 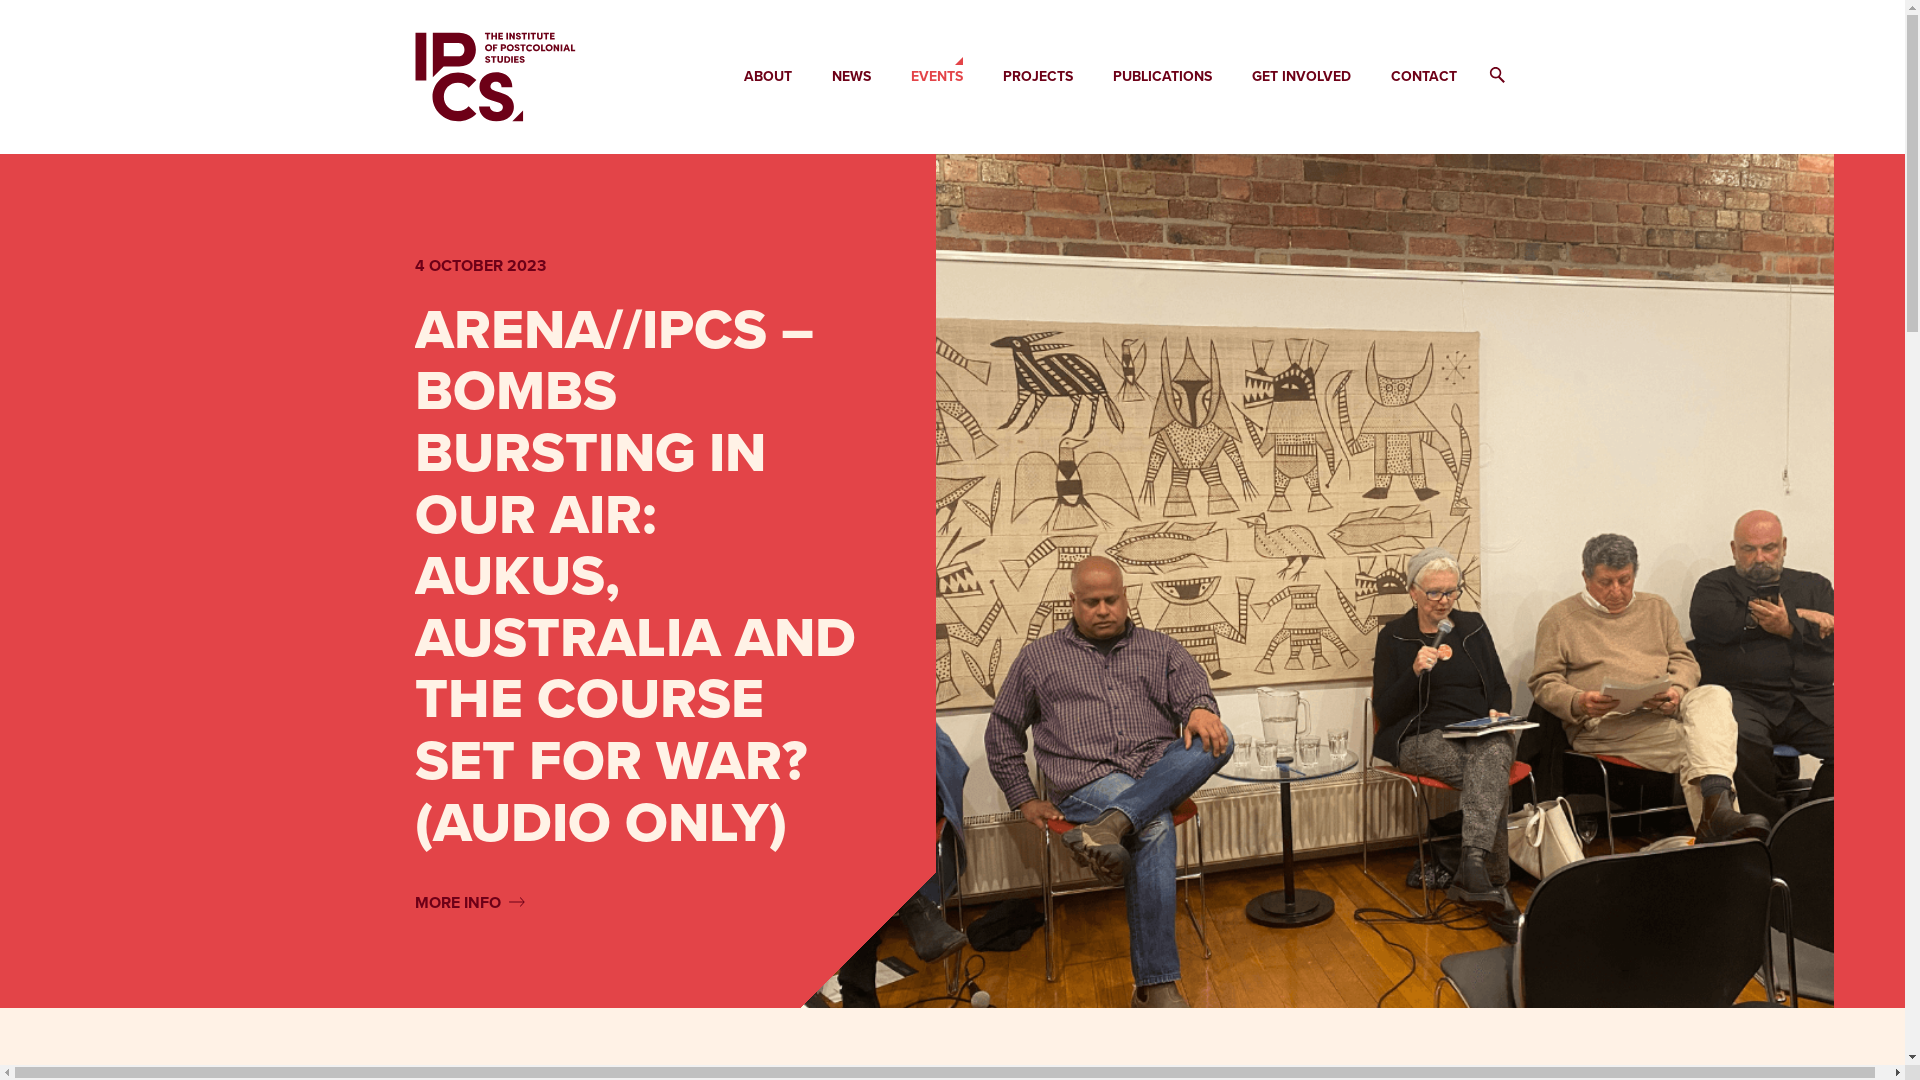 What do you see at coordinates (1038, 77) in the screenshot?
I see `PROJECTS` at bounding box center [1038, 77].